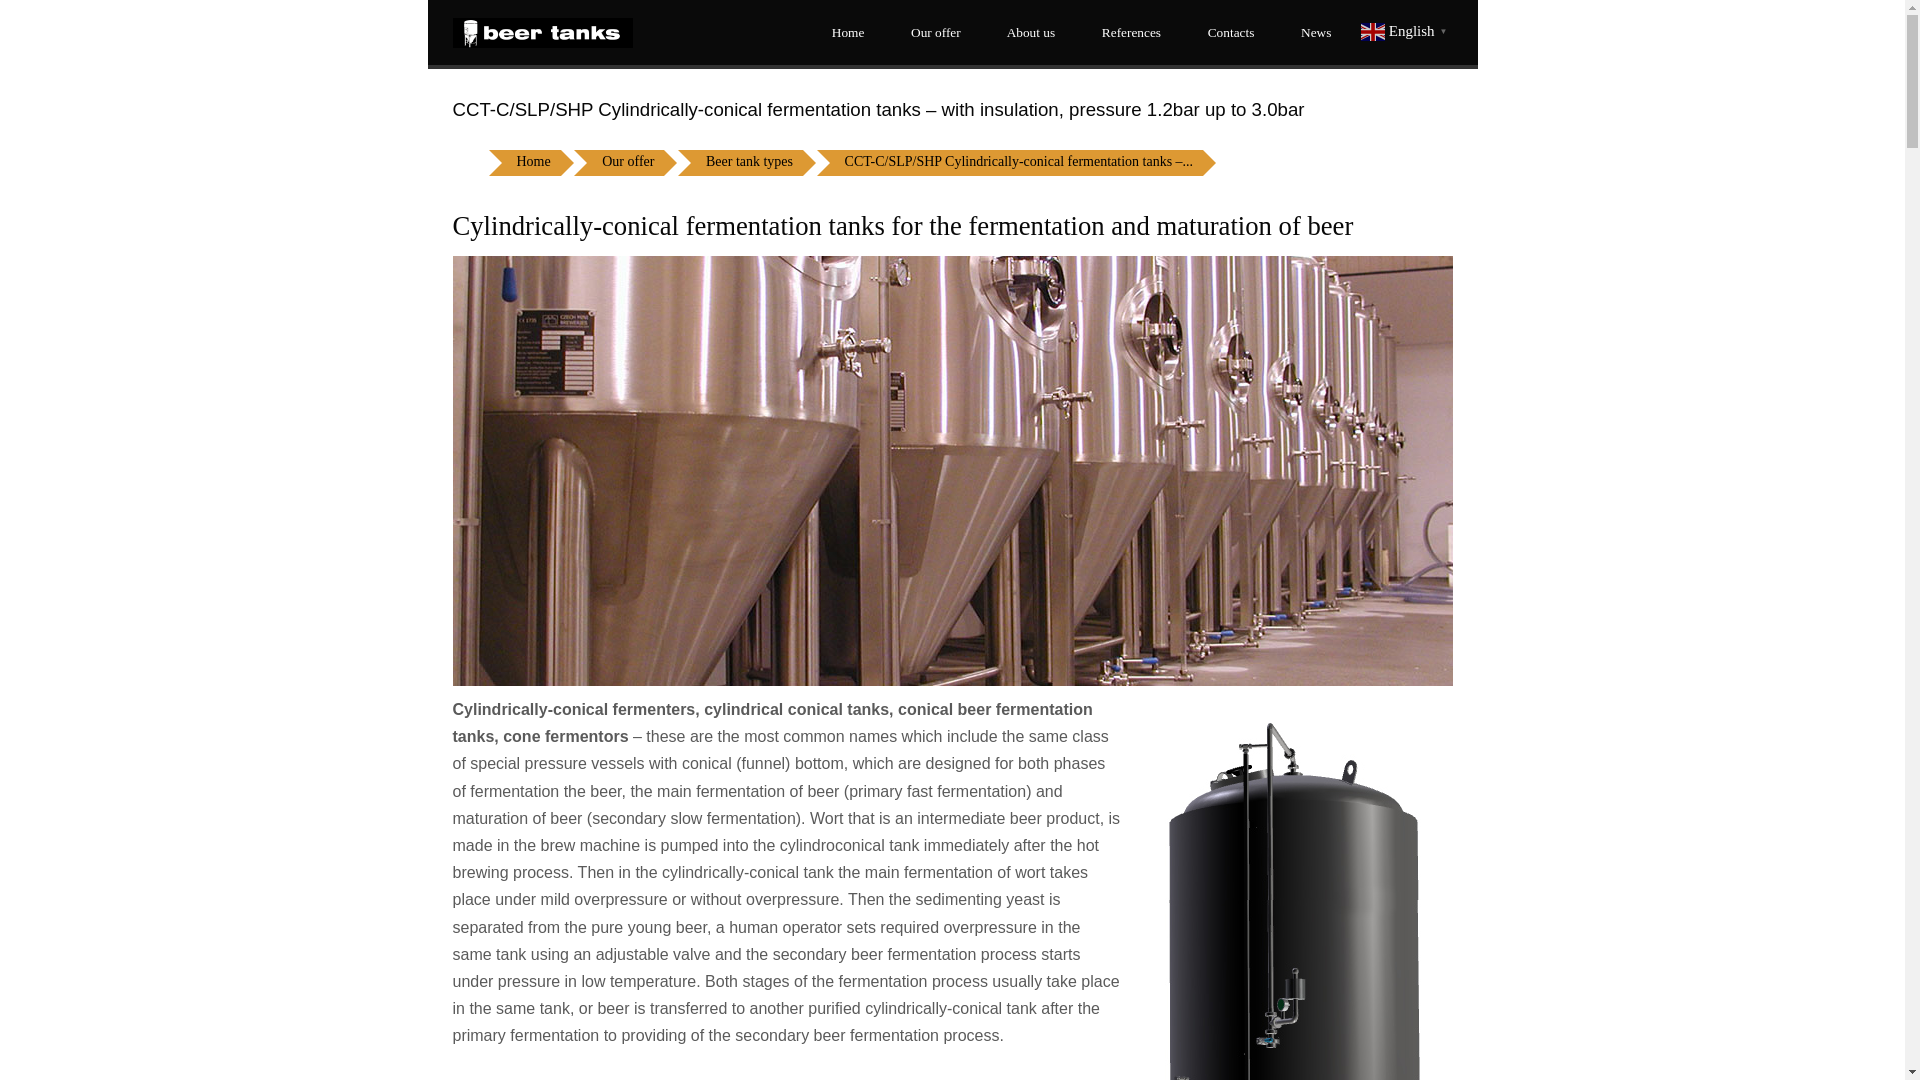 The height and width of the screenshot is (1080, 1920). I want to click on   References, so click(1128, 32).